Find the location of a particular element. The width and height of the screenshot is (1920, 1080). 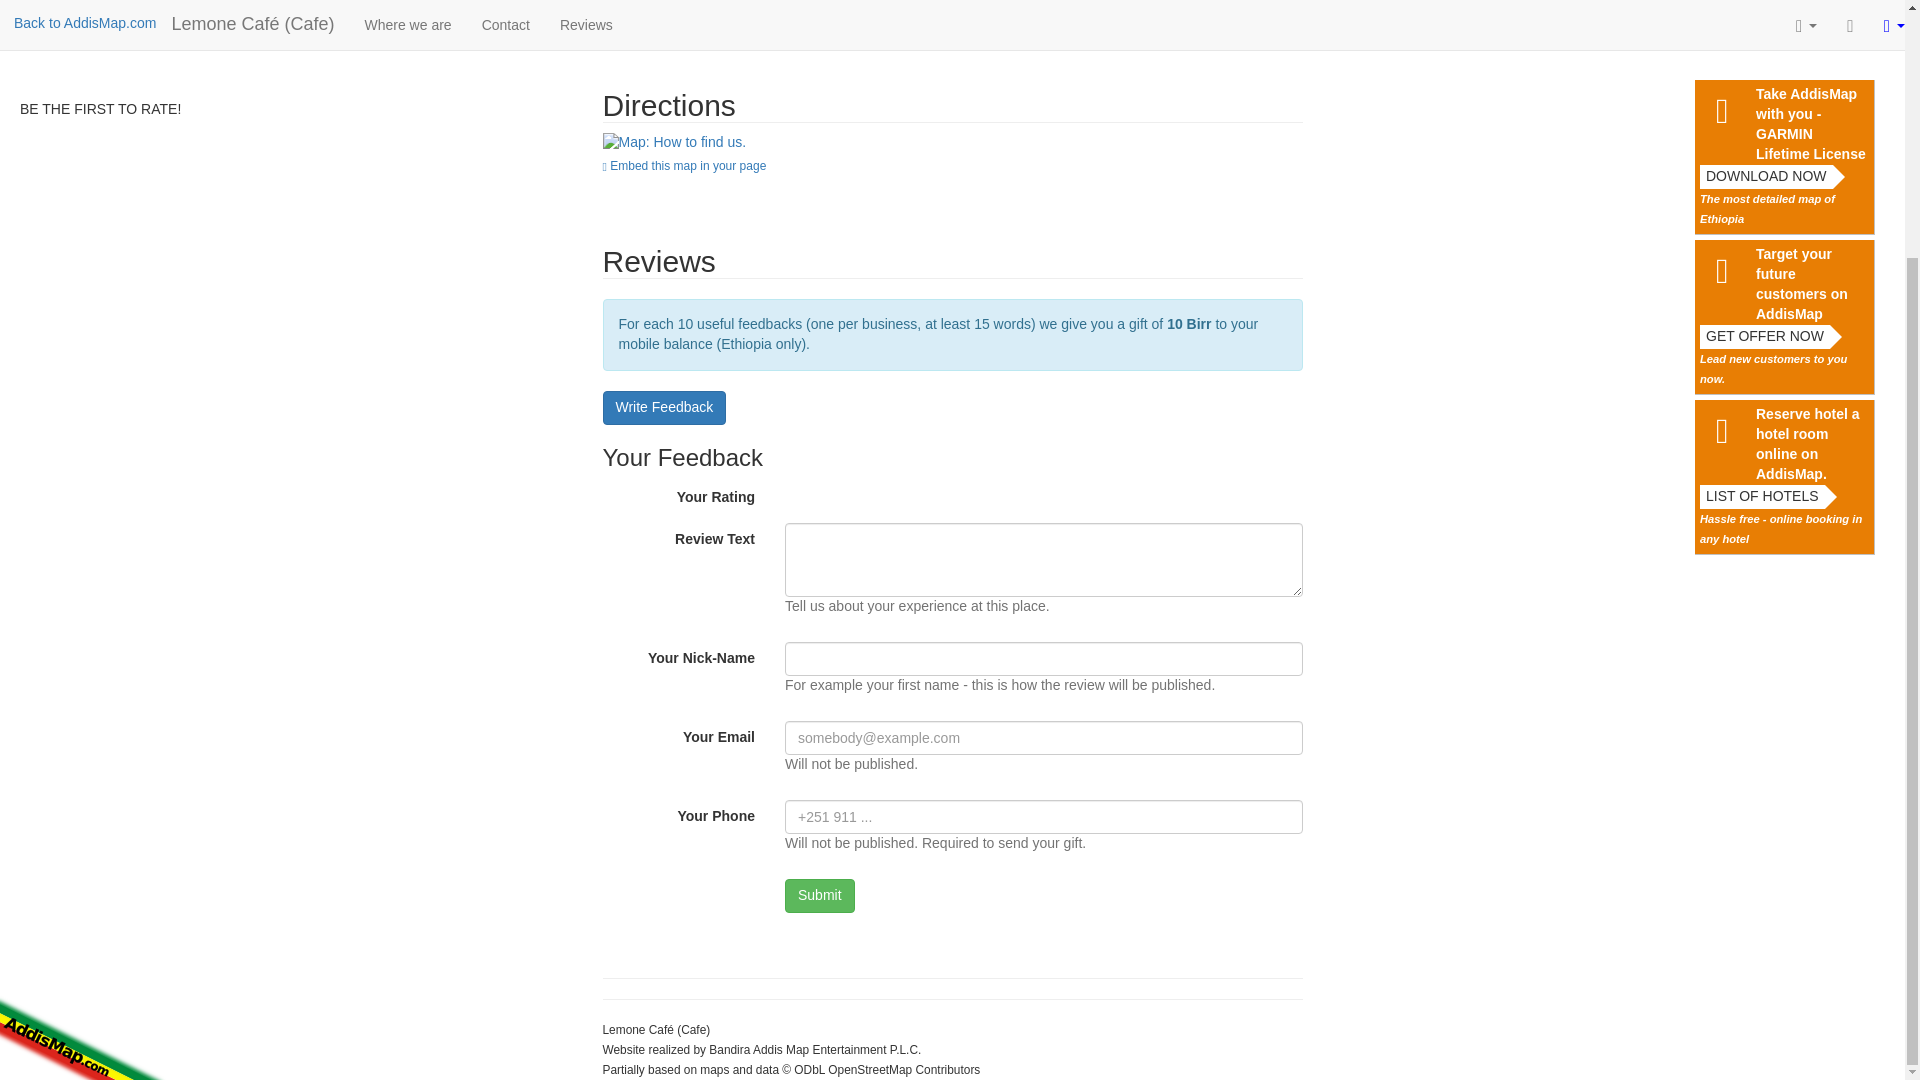

Churchil is located at coordinates (674, 142).